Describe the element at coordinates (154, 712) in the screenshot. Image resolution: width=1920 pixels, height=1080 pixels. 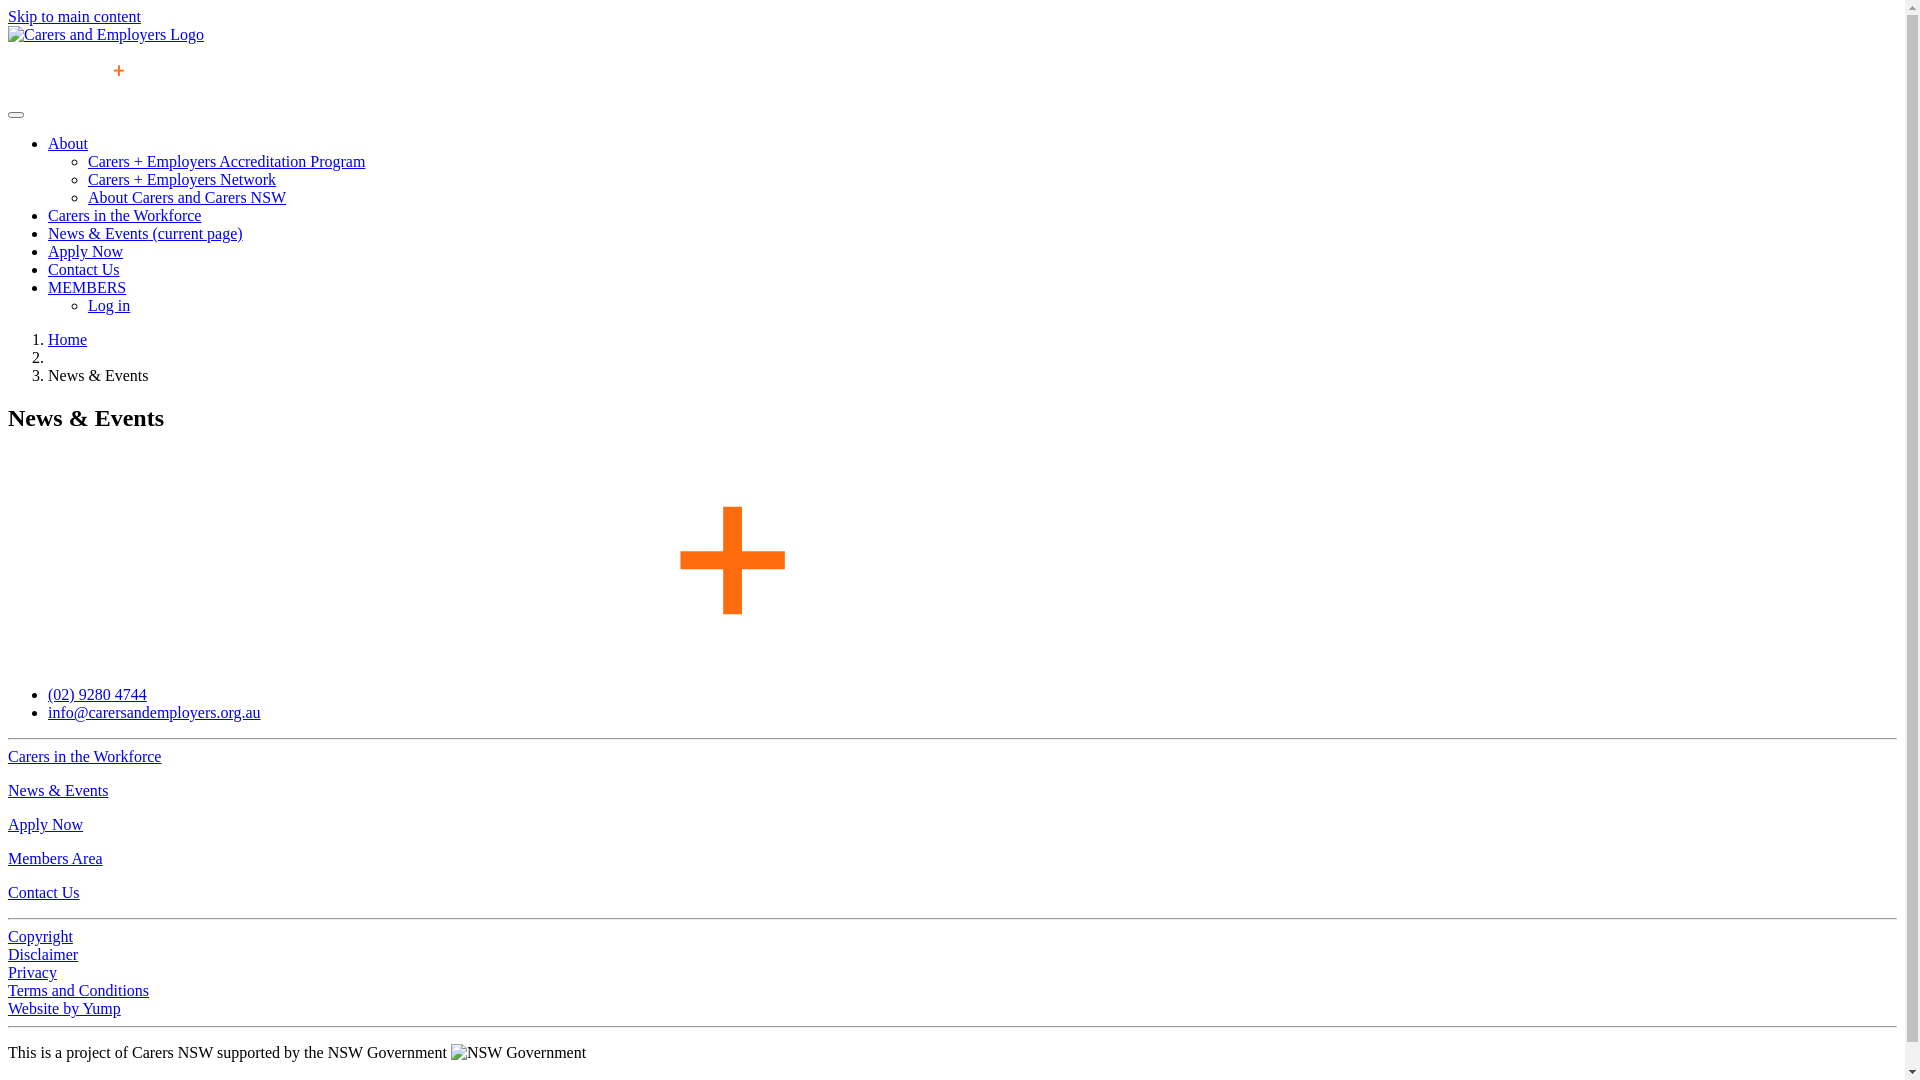
I see `info@carersandemployers.org.au` at that location.